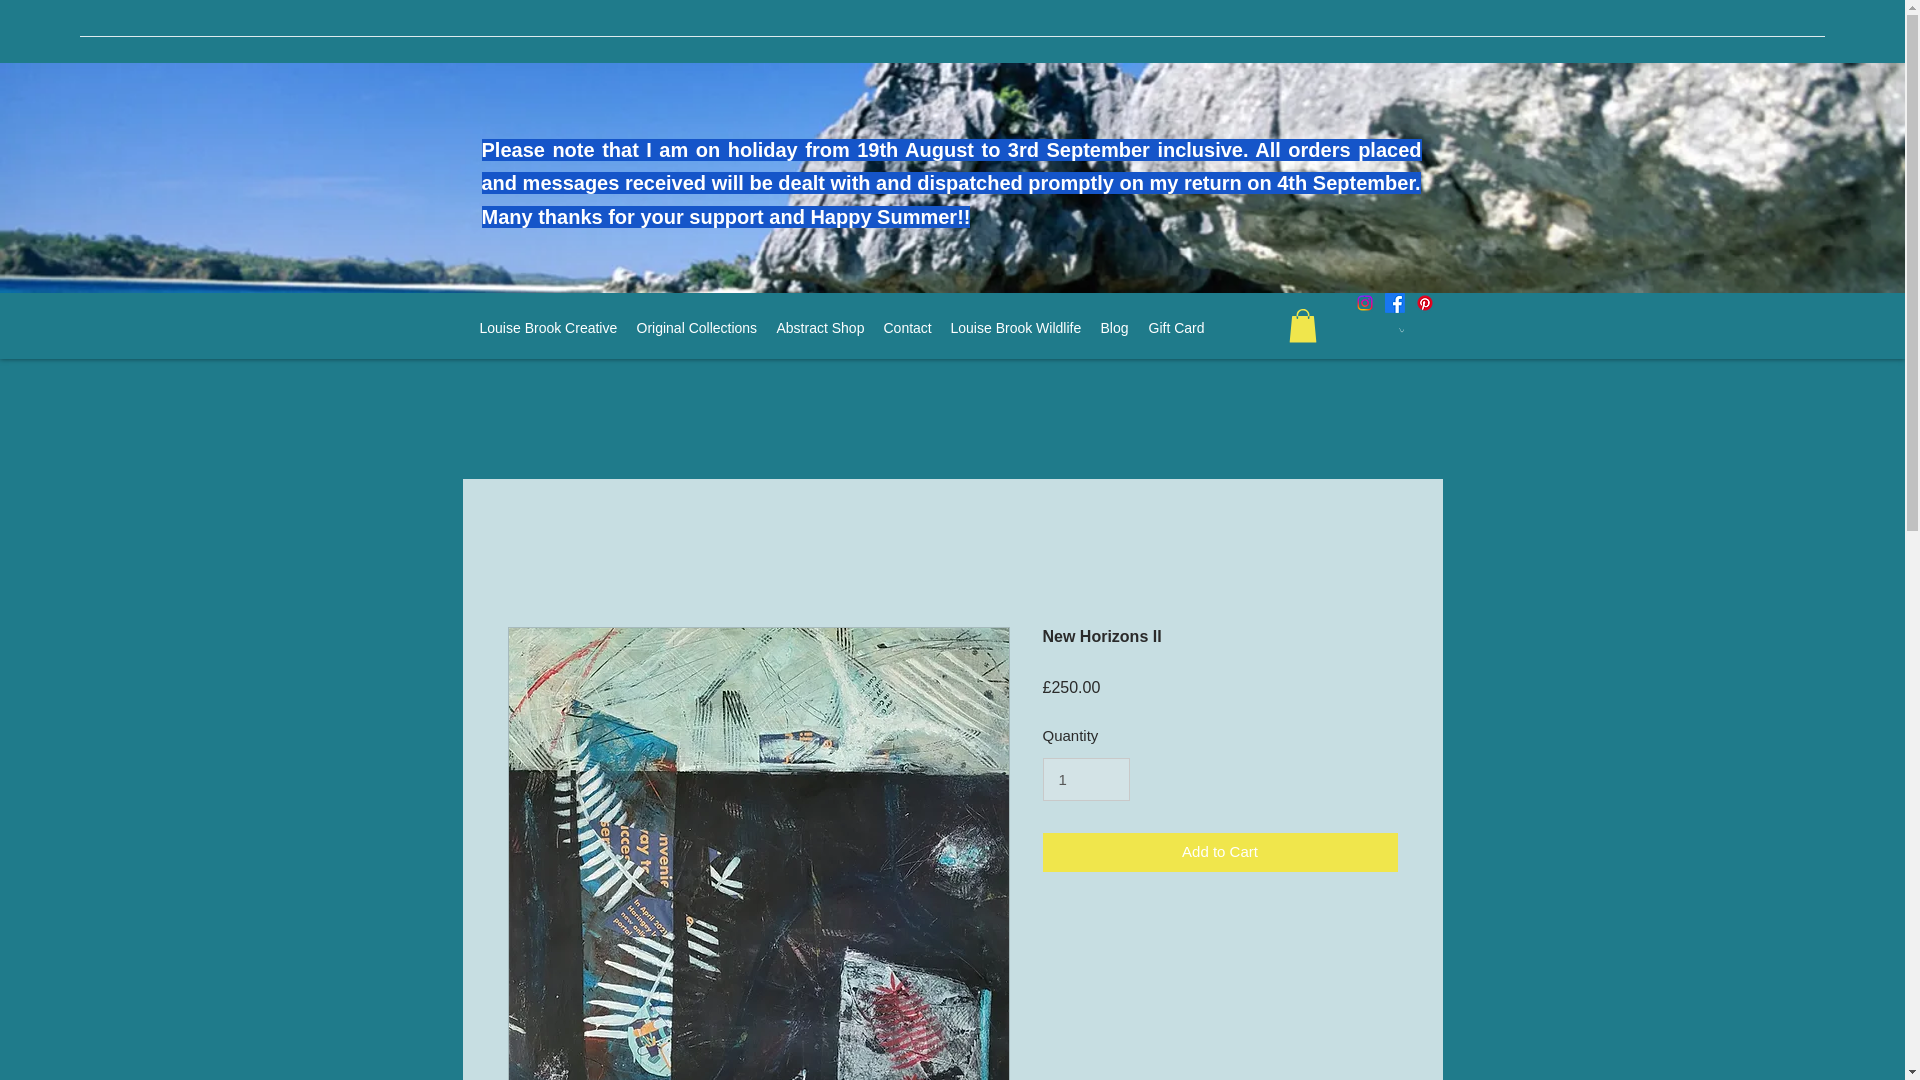 The width and height of the screenshot is (1920, 1080). I want to click on Louise Brook Wildlife, so click(1015, 328).